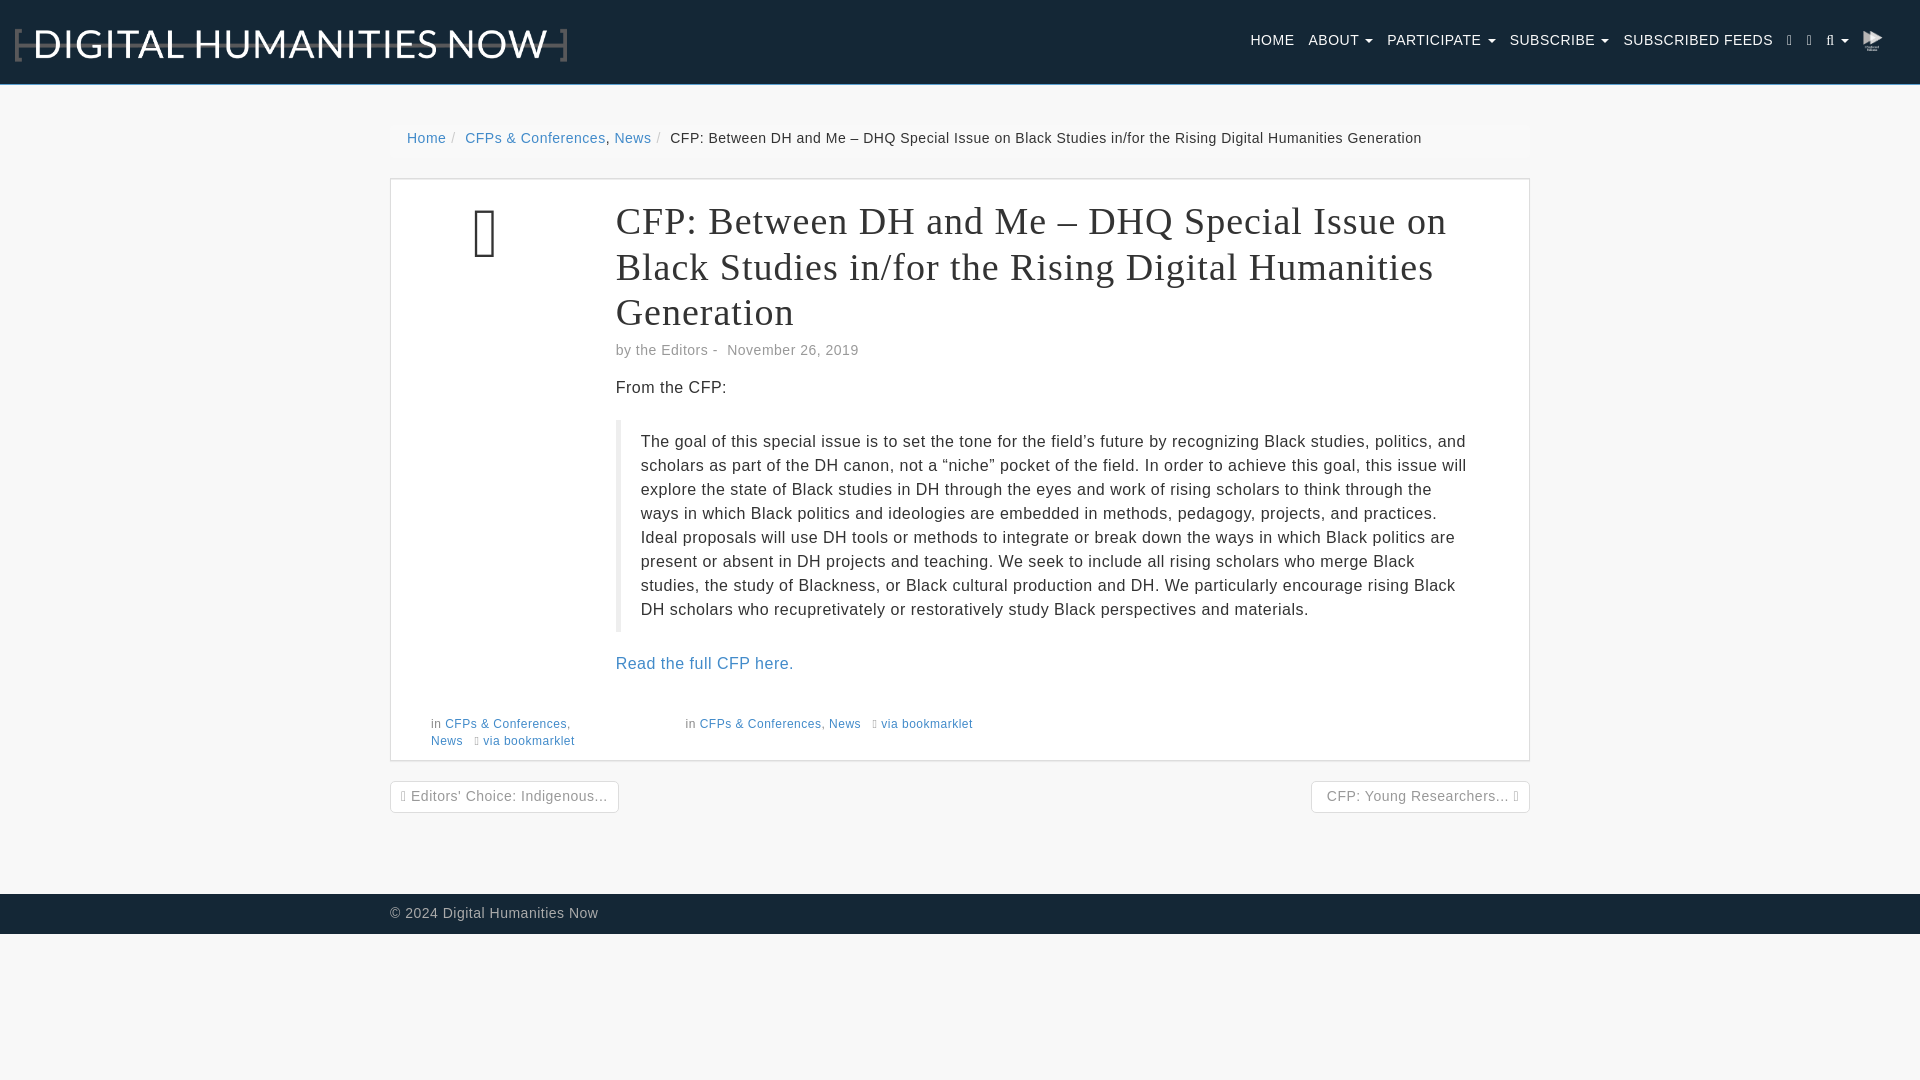 This screenshot has width=1920, height=1080. What do you see at coordinates (1272, 40) in the screenshot?
I see `HOME` at bounding box center [1272, 40].